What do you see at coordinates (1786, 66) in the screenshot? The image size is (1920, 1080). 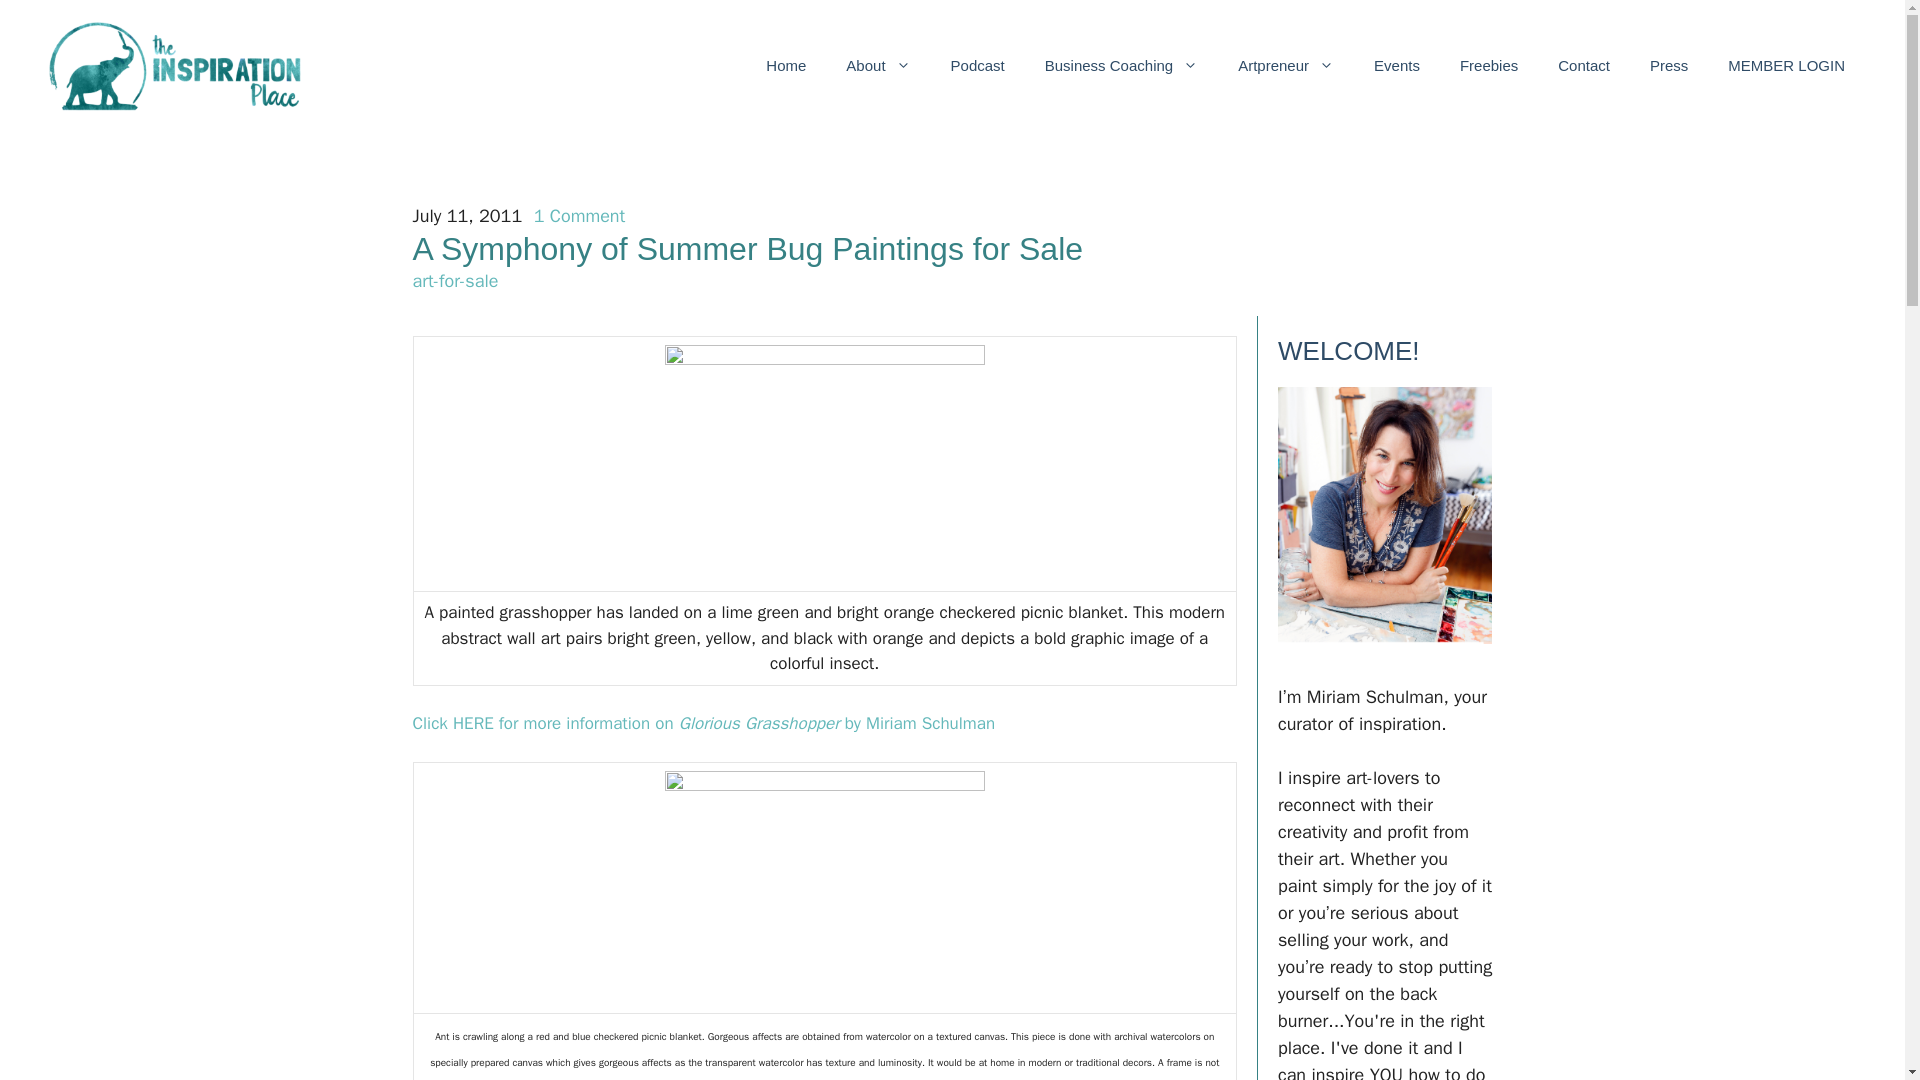 I see `MEMBER LOGIN` at bounding box center [1786, 66].